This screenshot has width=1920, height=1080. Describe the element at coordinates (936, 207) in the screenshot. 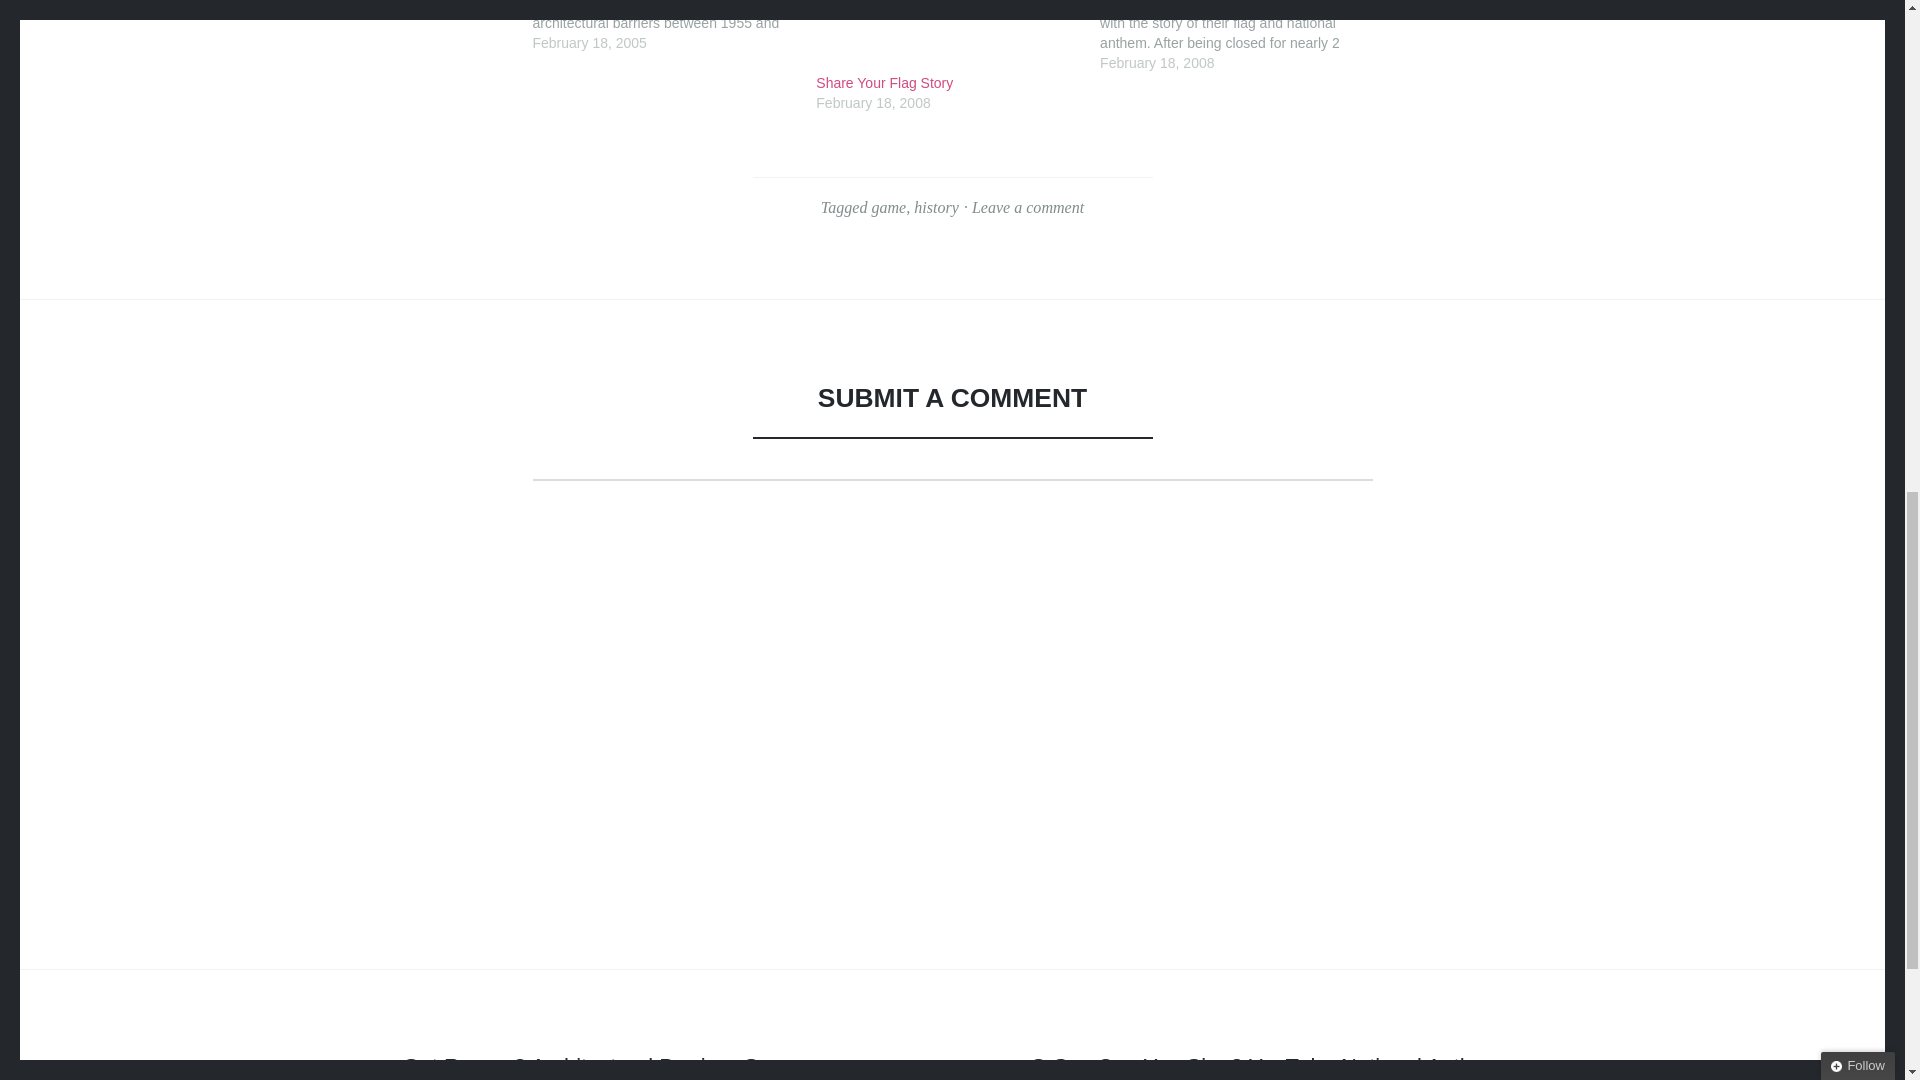

I see `history` at that location.